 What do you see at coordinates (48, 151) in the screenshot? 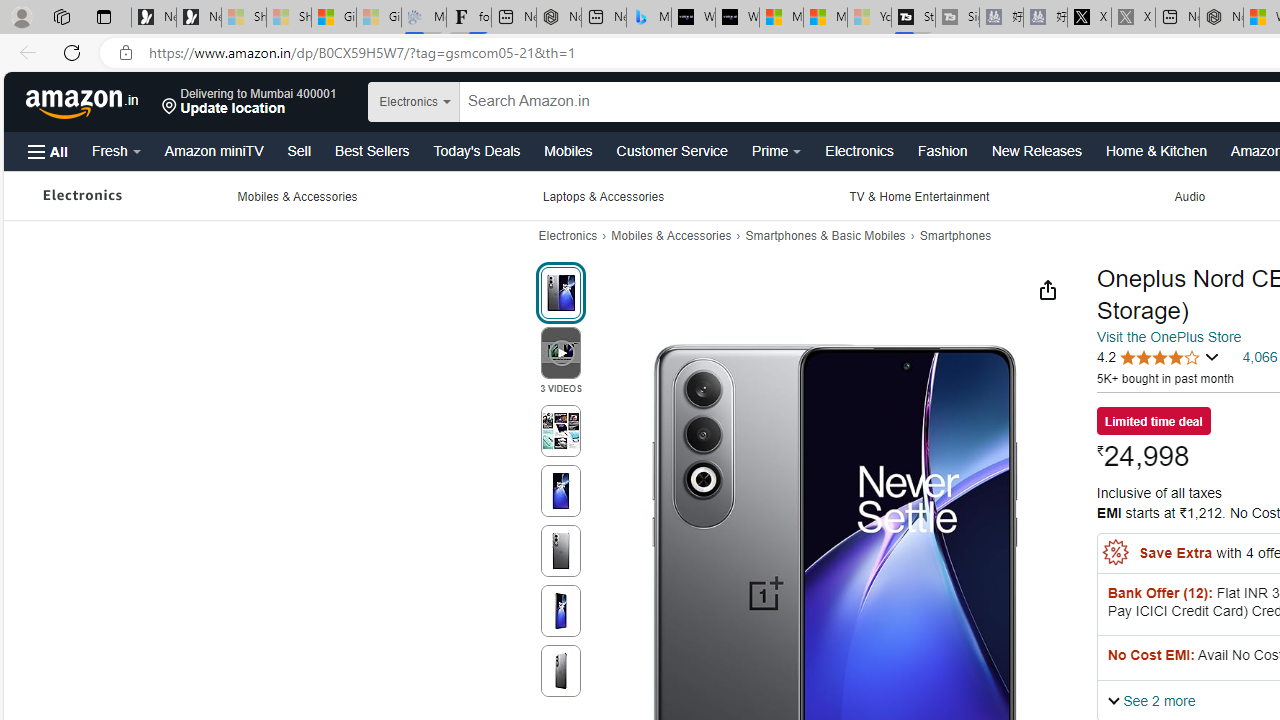
I see `Open Menu` at bounding box center [48, 151].